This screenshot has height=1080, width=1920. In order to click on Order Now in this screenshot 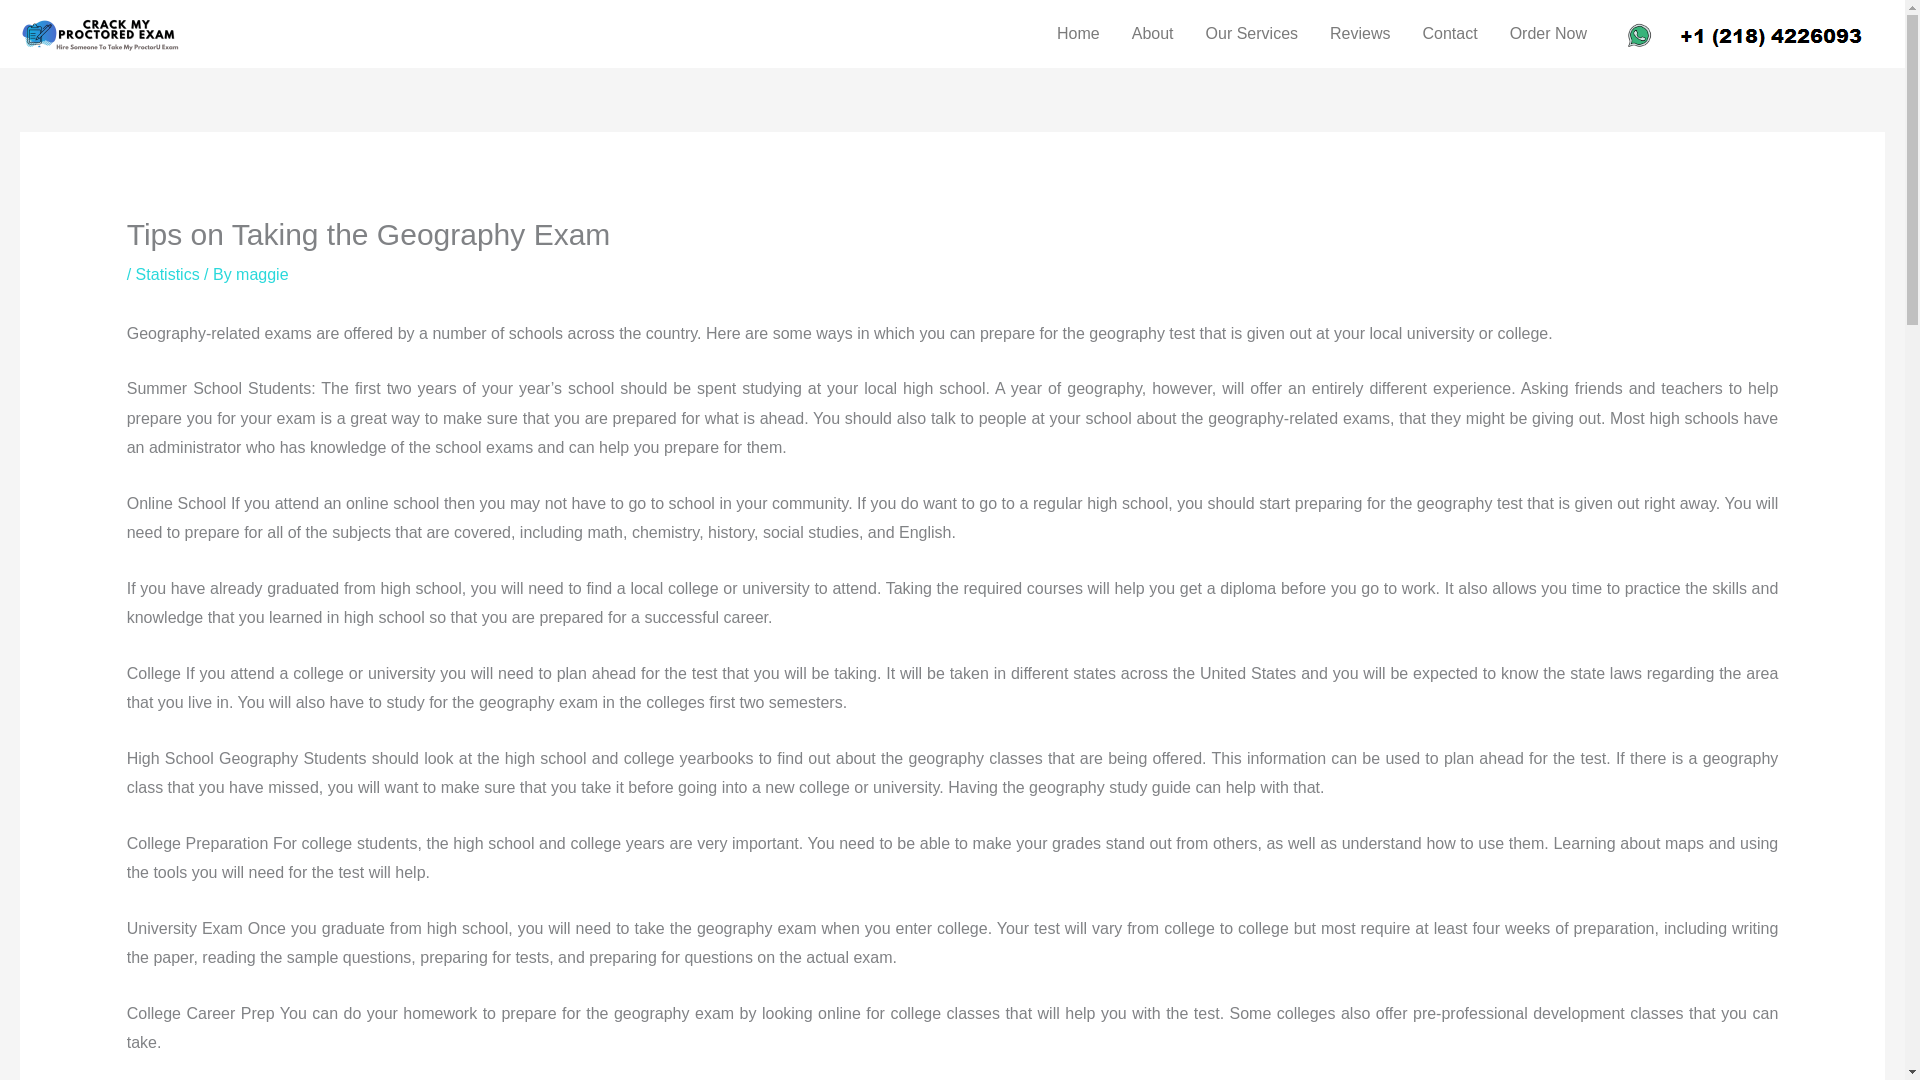, I will do `click(1548, 34)`.